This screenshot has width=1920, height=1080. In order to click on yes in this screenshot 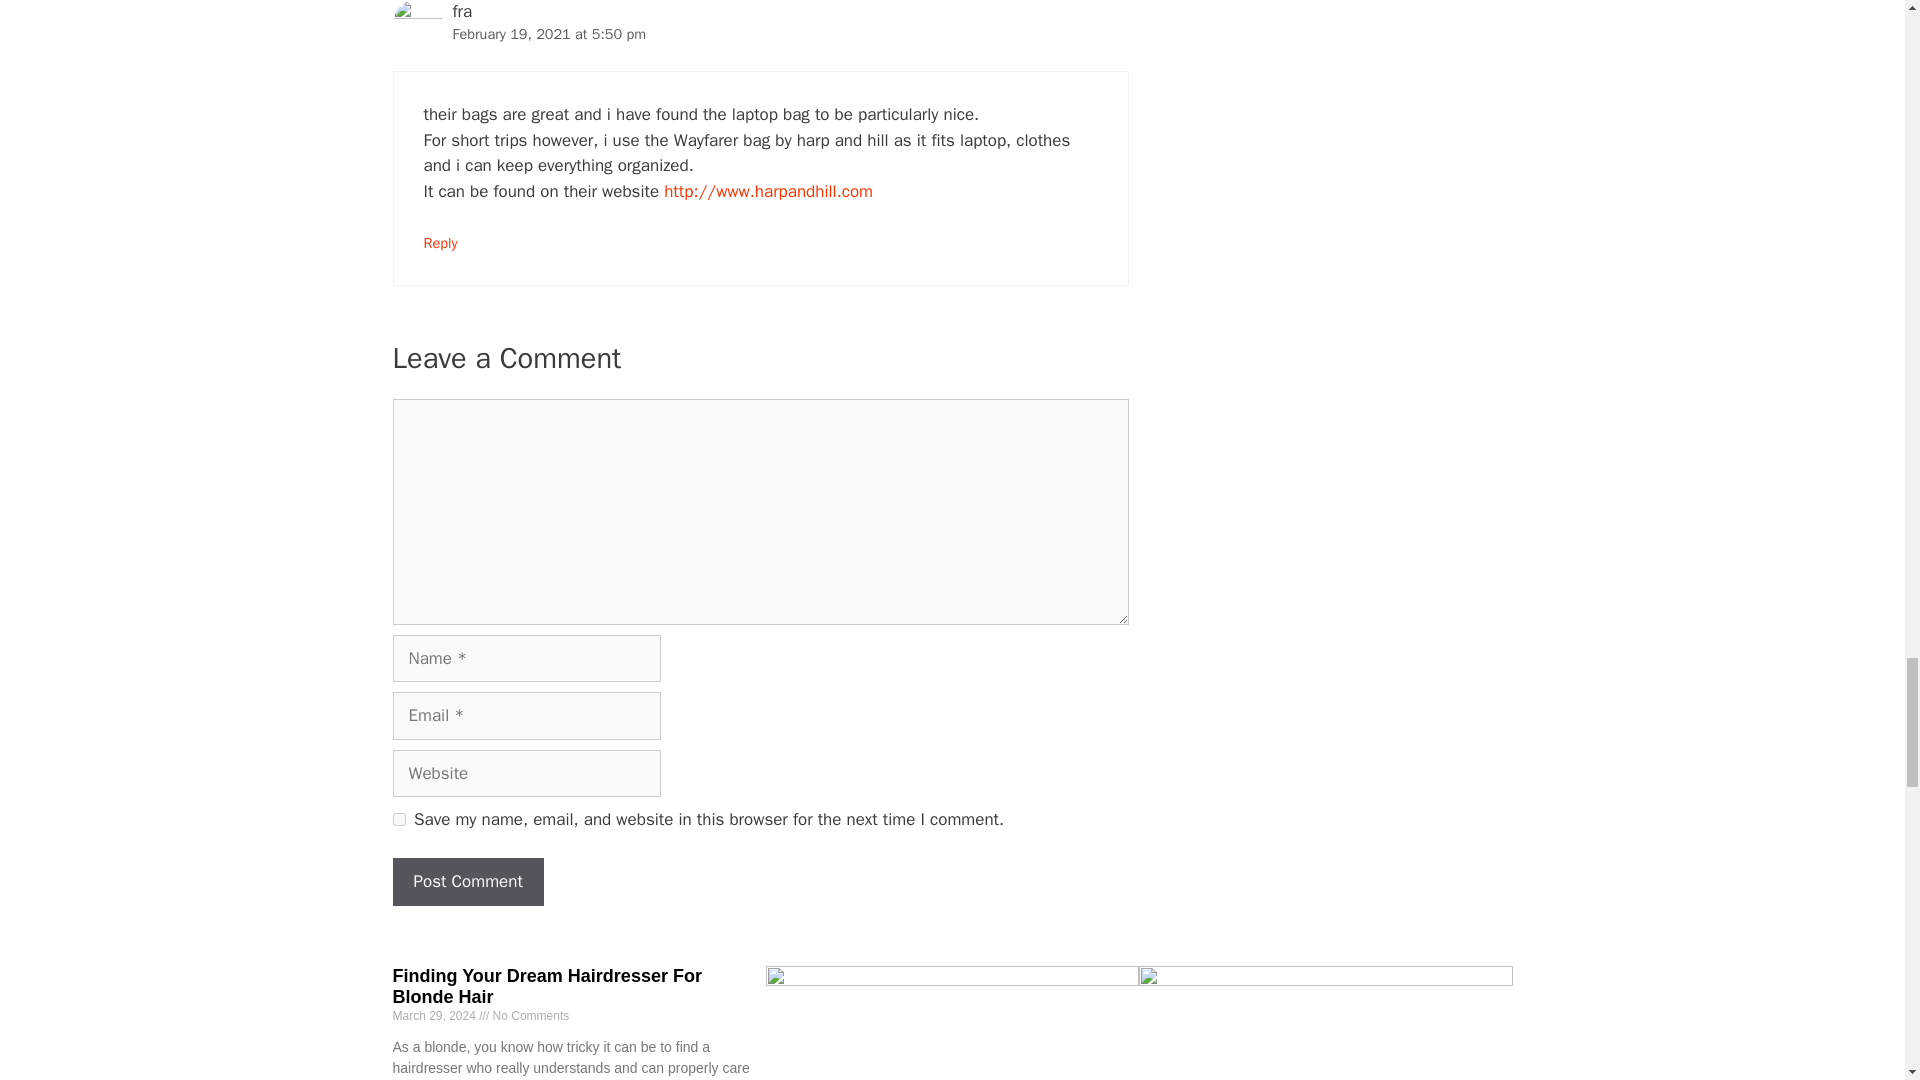, I will do `click(398, 820)`.